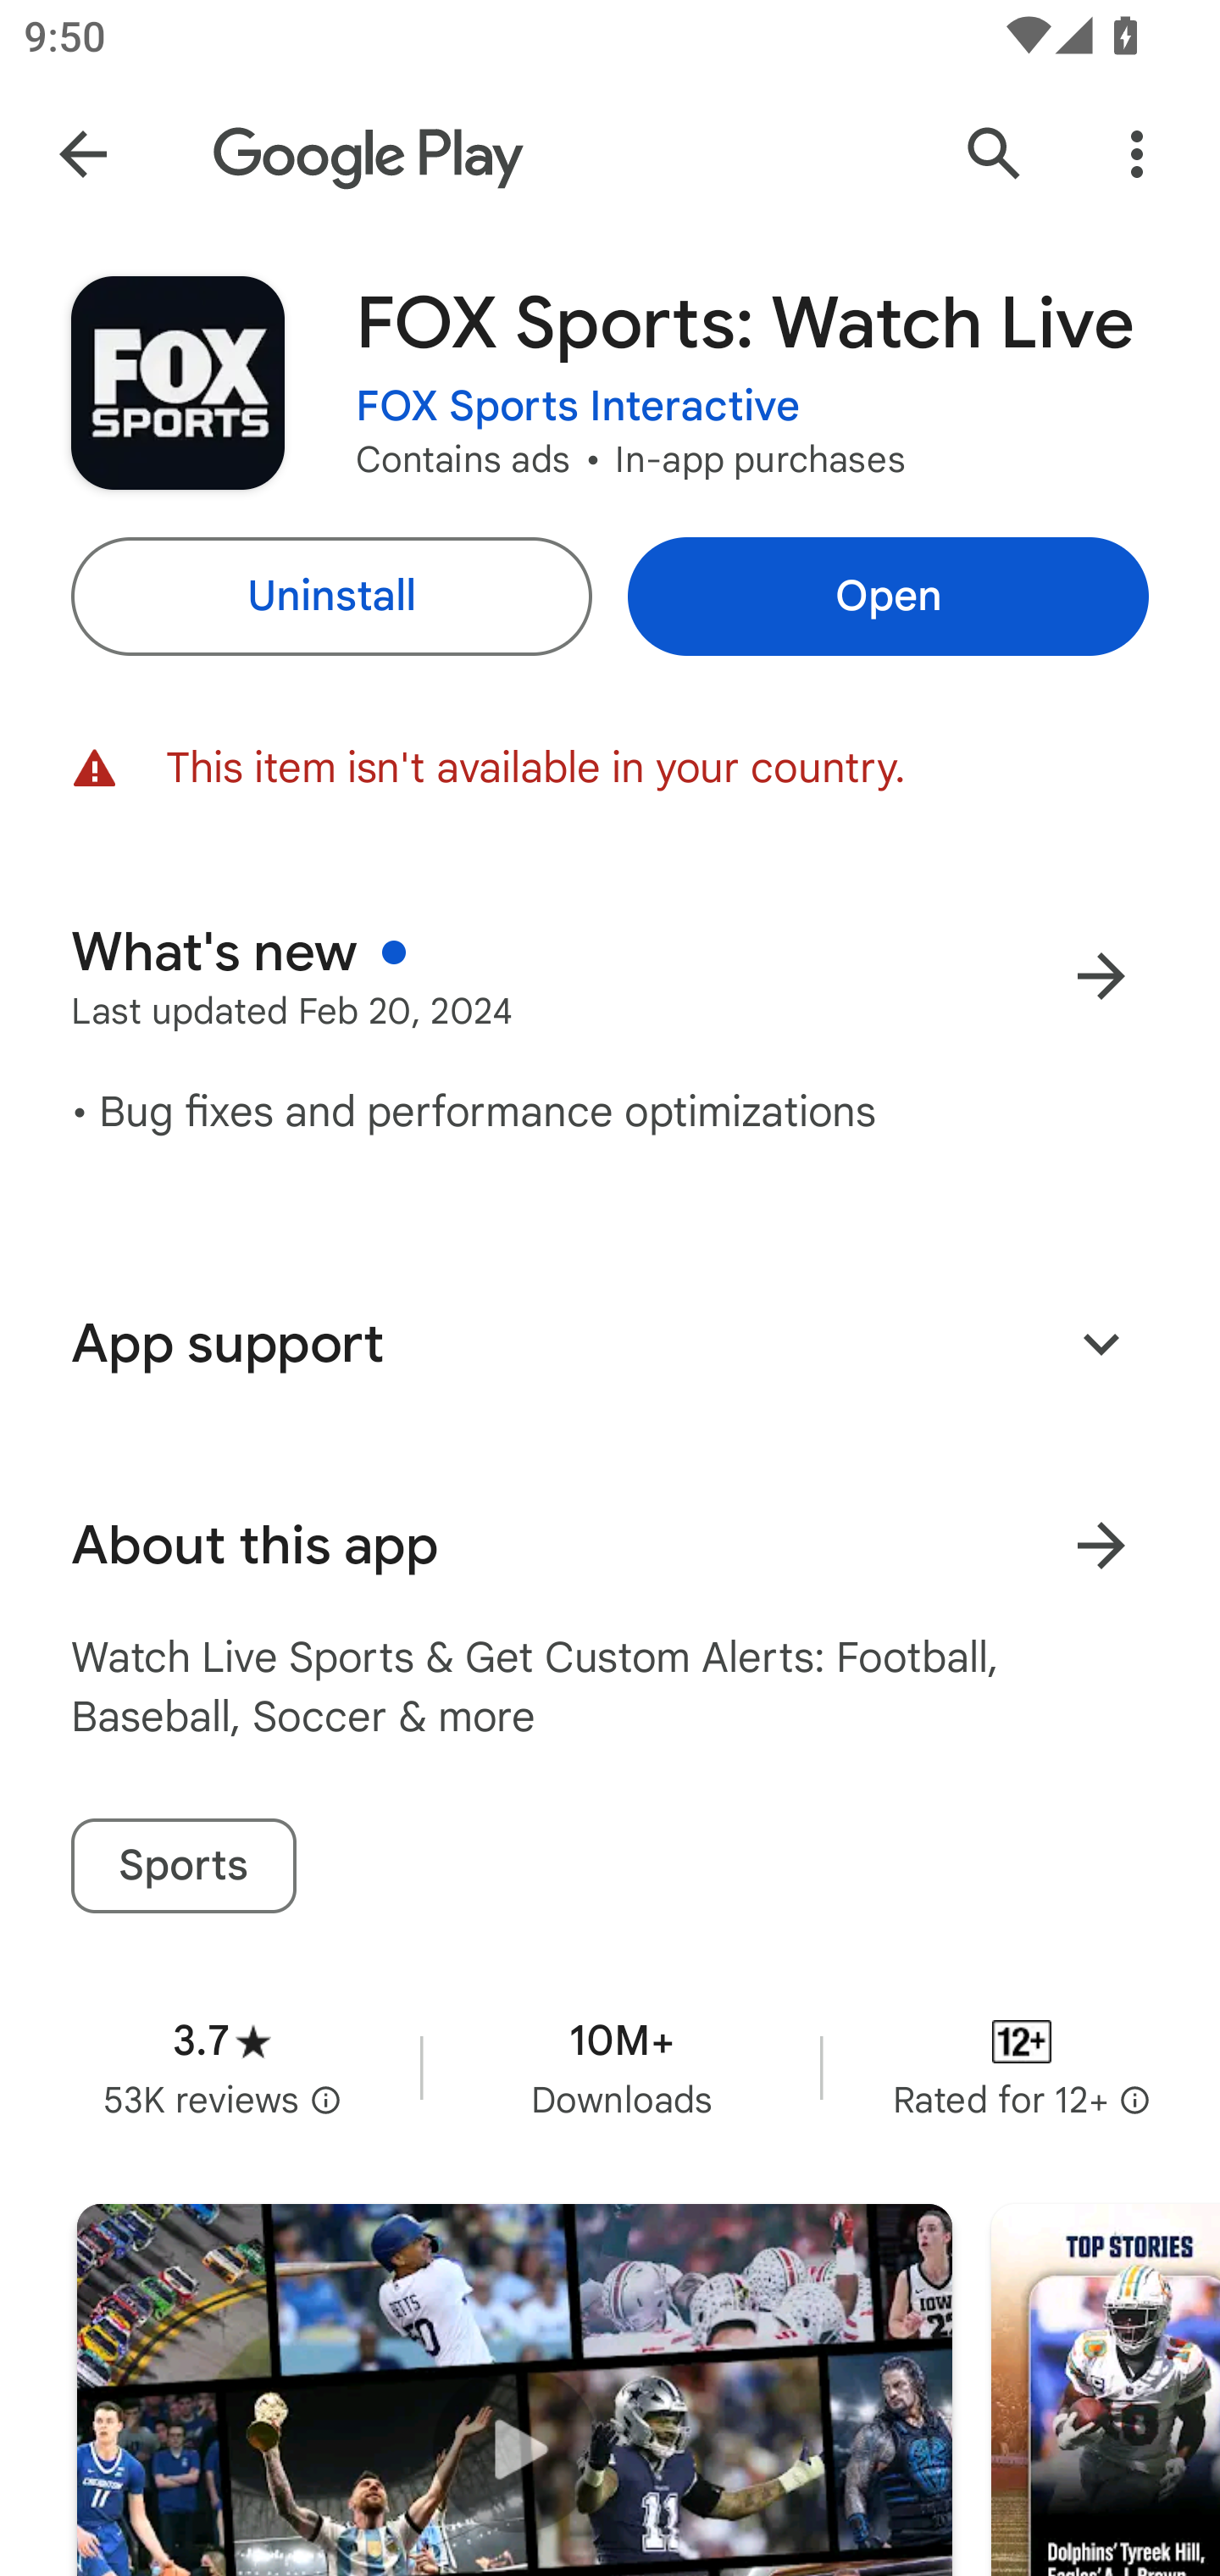 This screenshot has width=1220, height=2576. Describe the element at coordinates (330, 597) in the screenshot. I see `Uninstall` at that location.